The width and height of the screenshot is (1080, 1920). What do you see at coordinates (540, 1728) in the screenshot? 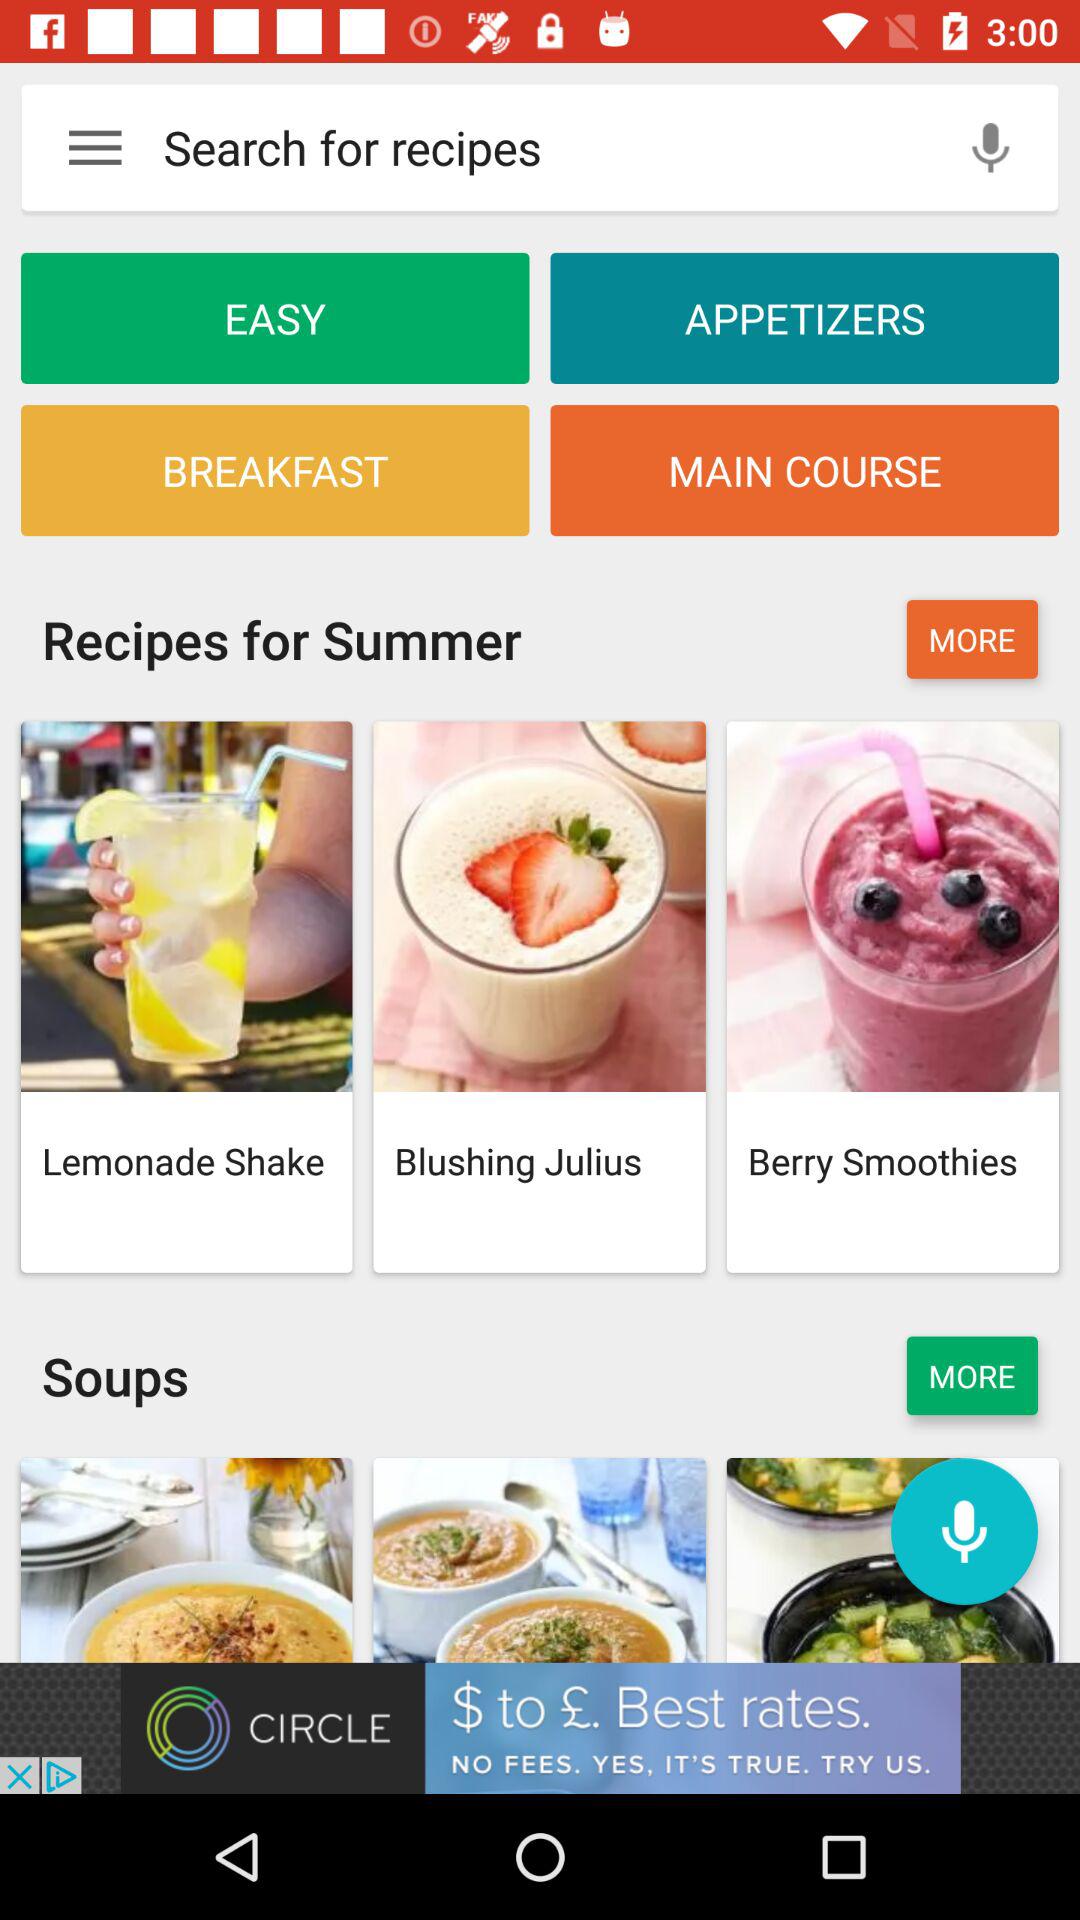
I see `circle to .best rates no fees yes it 's true try us` at bounding box center [540, 1728].